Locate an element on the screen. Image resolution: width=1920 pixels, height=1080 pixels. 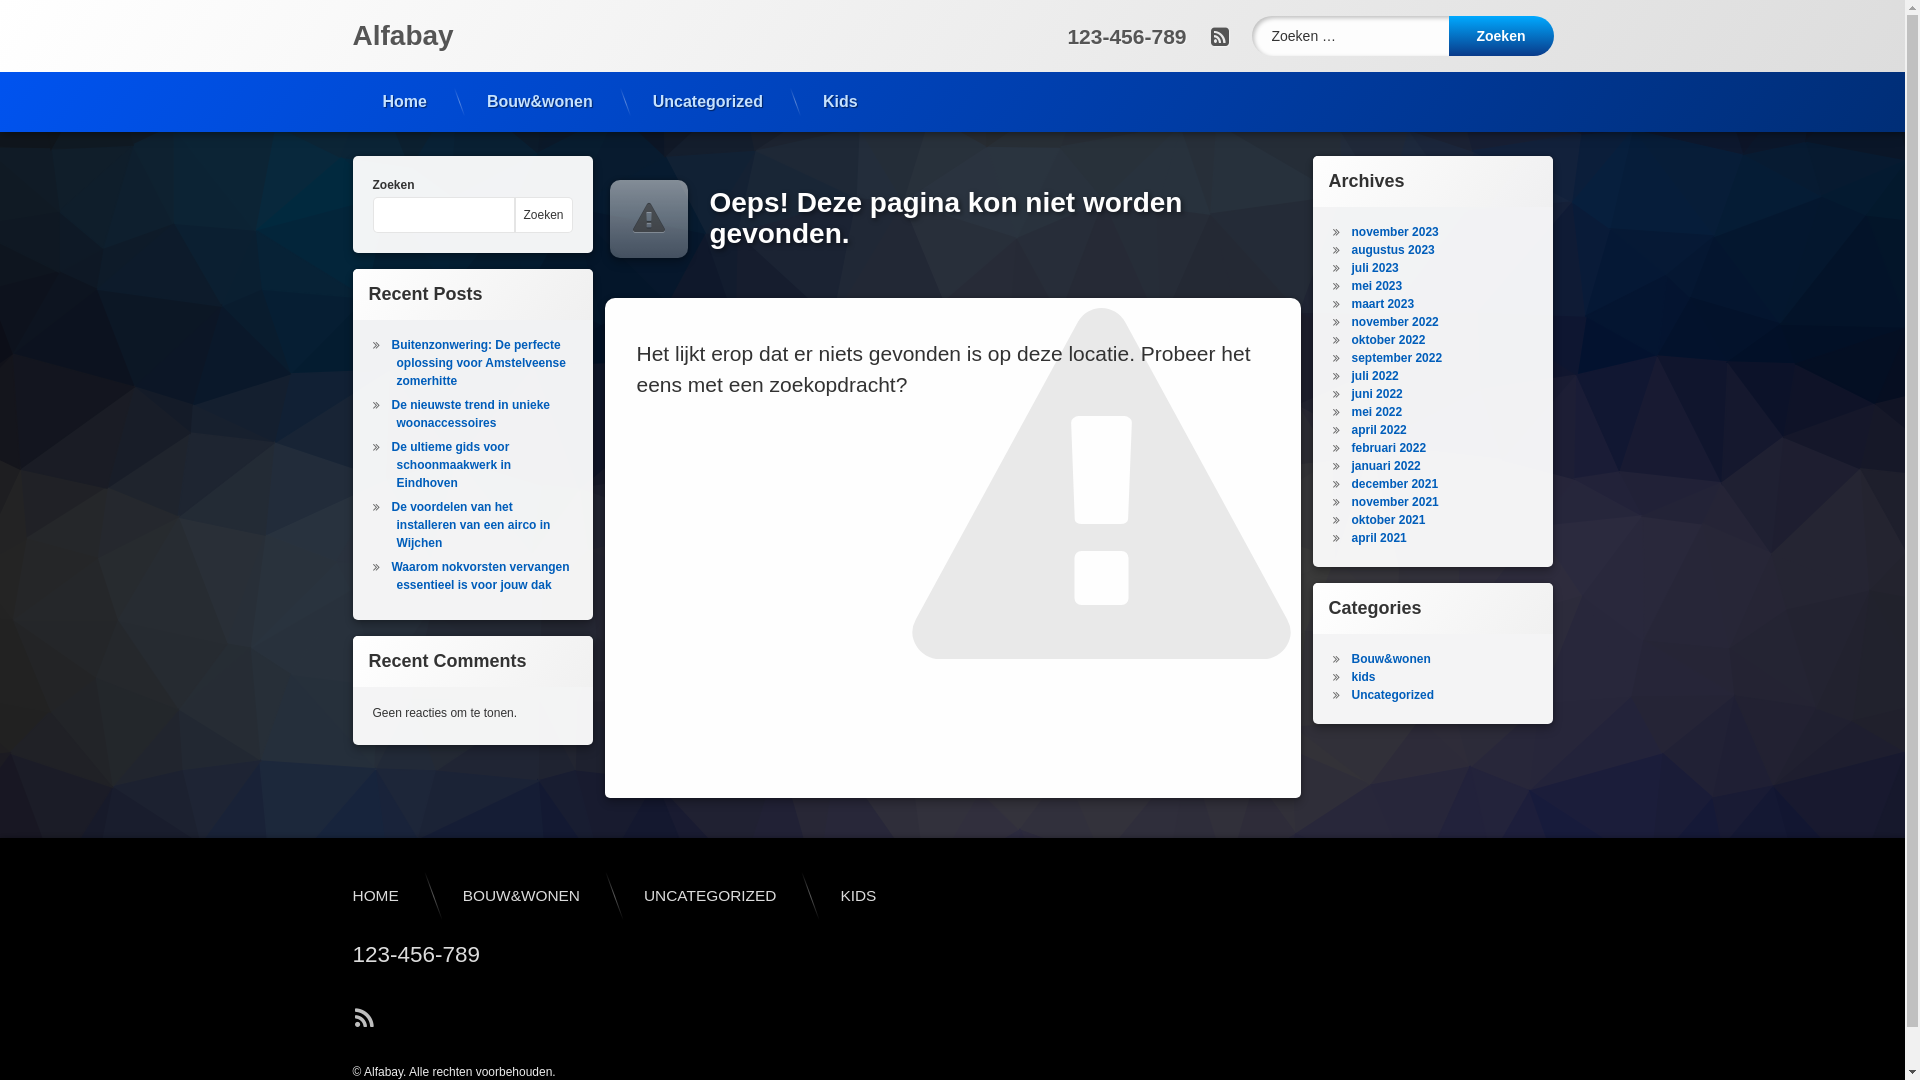
De ultieme gids voor schoonmaakwerk in Eindhoven is located at coordinates (451, 465).